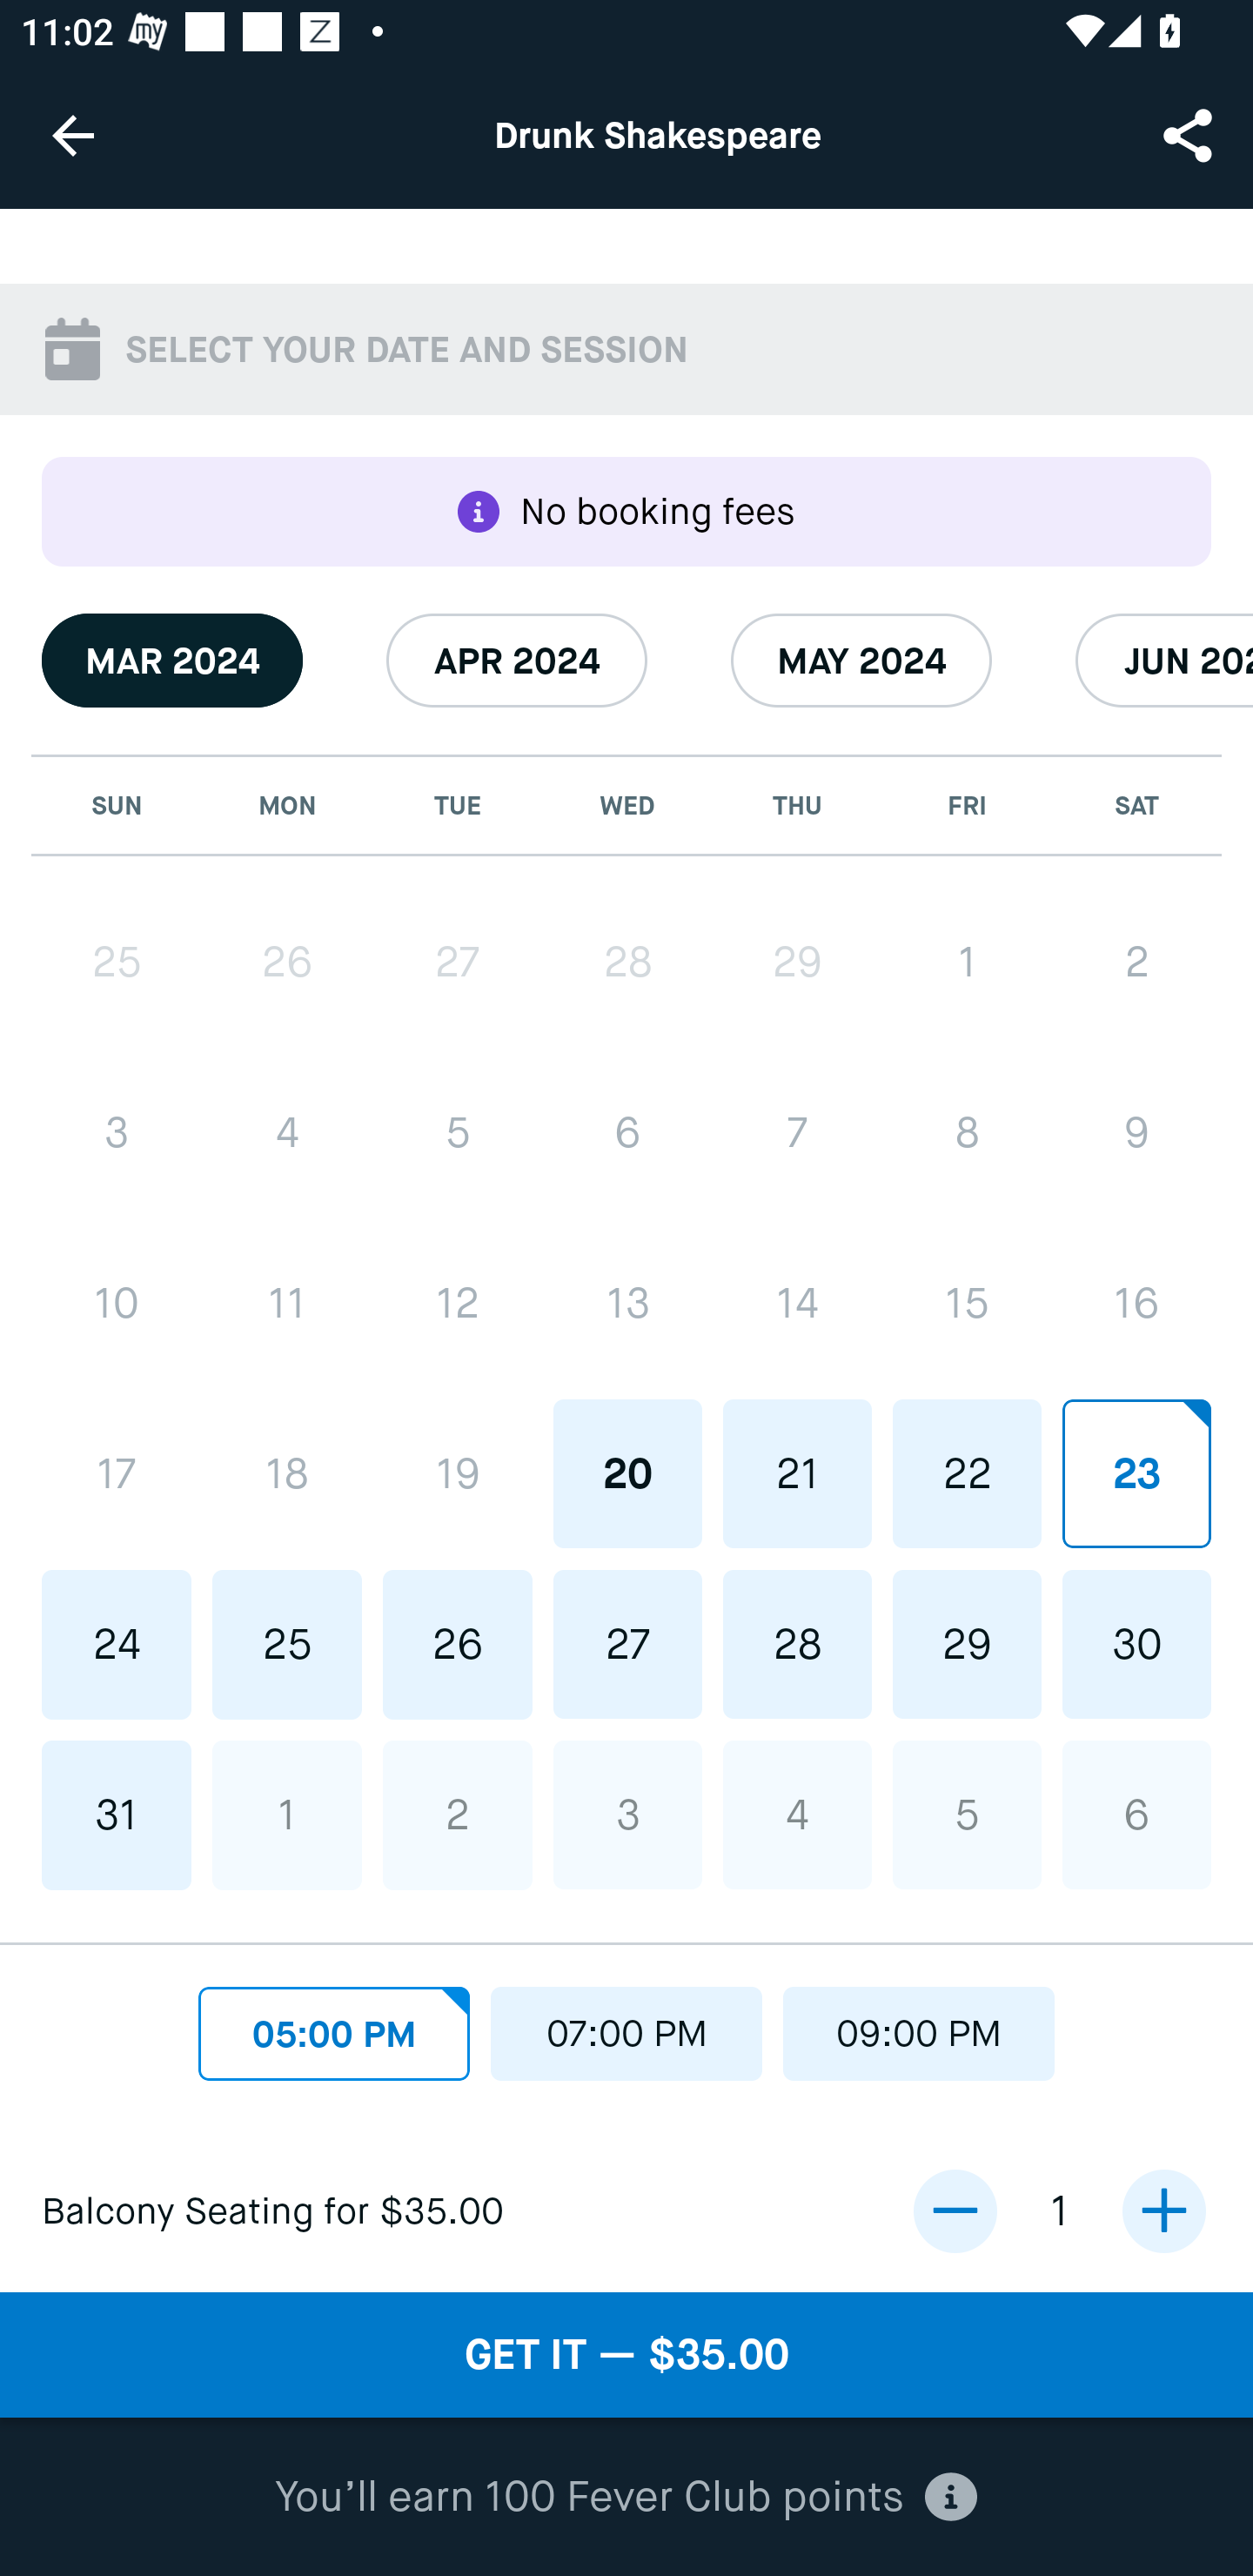 Image resolution: width=1253 pixels, height=2576 pixels. What do you see at coordinates (287, 1133) in the screenshot?
I see `4` at bounding box center [287, 1133].